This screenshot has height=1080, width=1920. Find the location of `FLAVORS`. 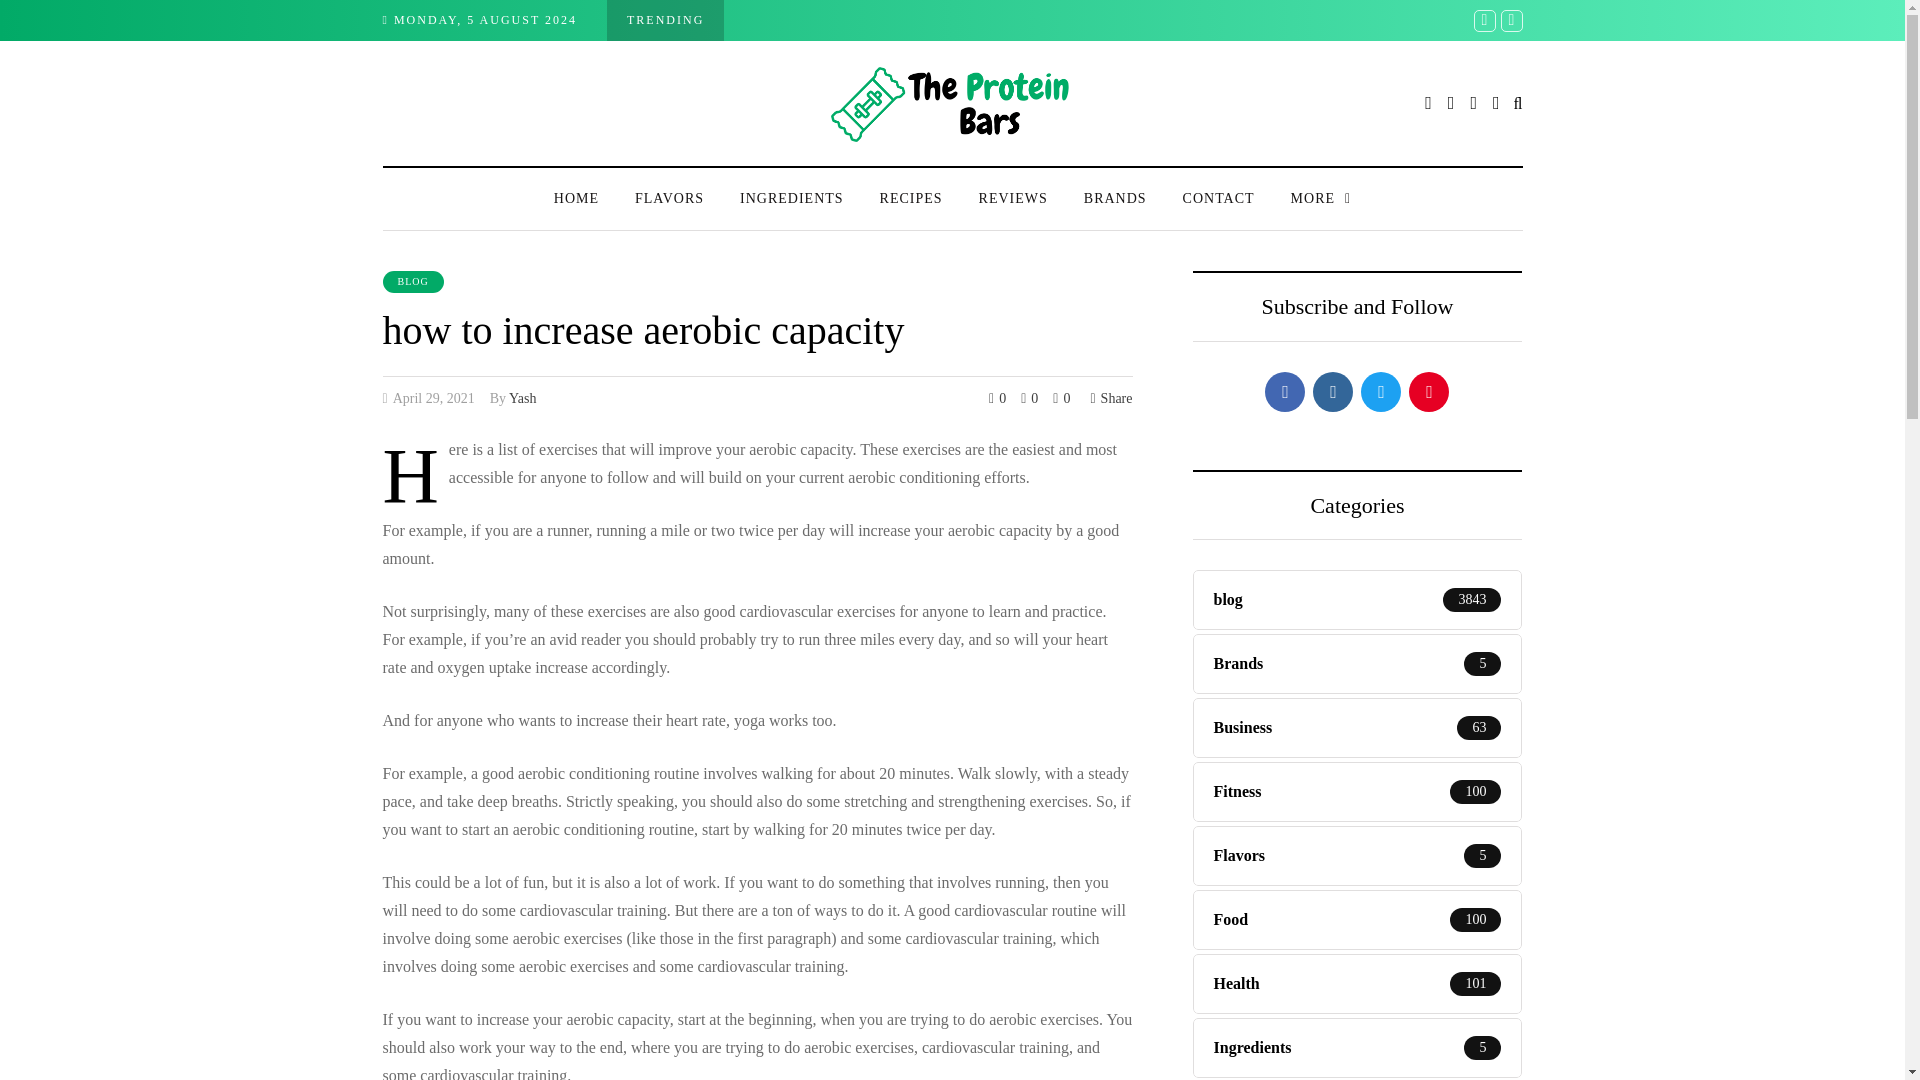

FLAVORS is located at coordinates (668, 198).